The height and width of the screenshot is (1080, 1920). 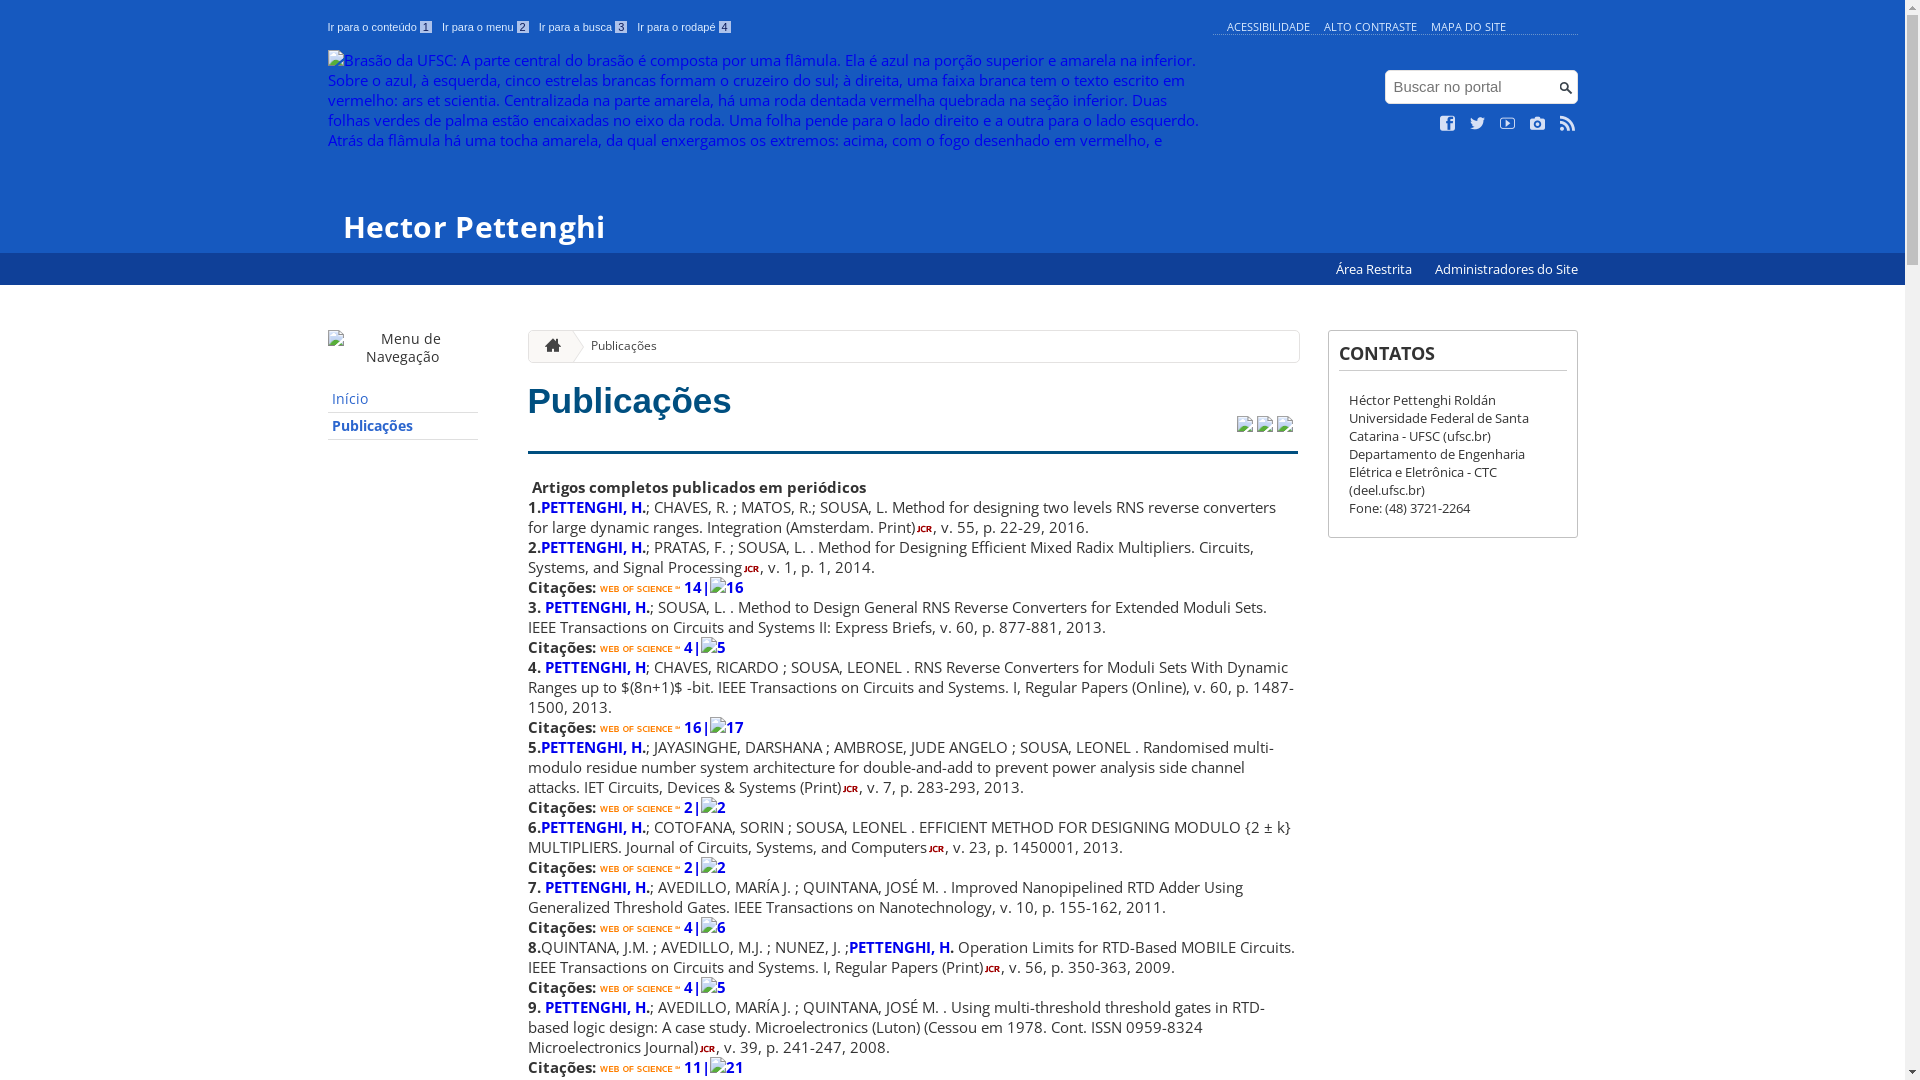 I want to click on PETTENGHI, H, so click(x=590, y=747).